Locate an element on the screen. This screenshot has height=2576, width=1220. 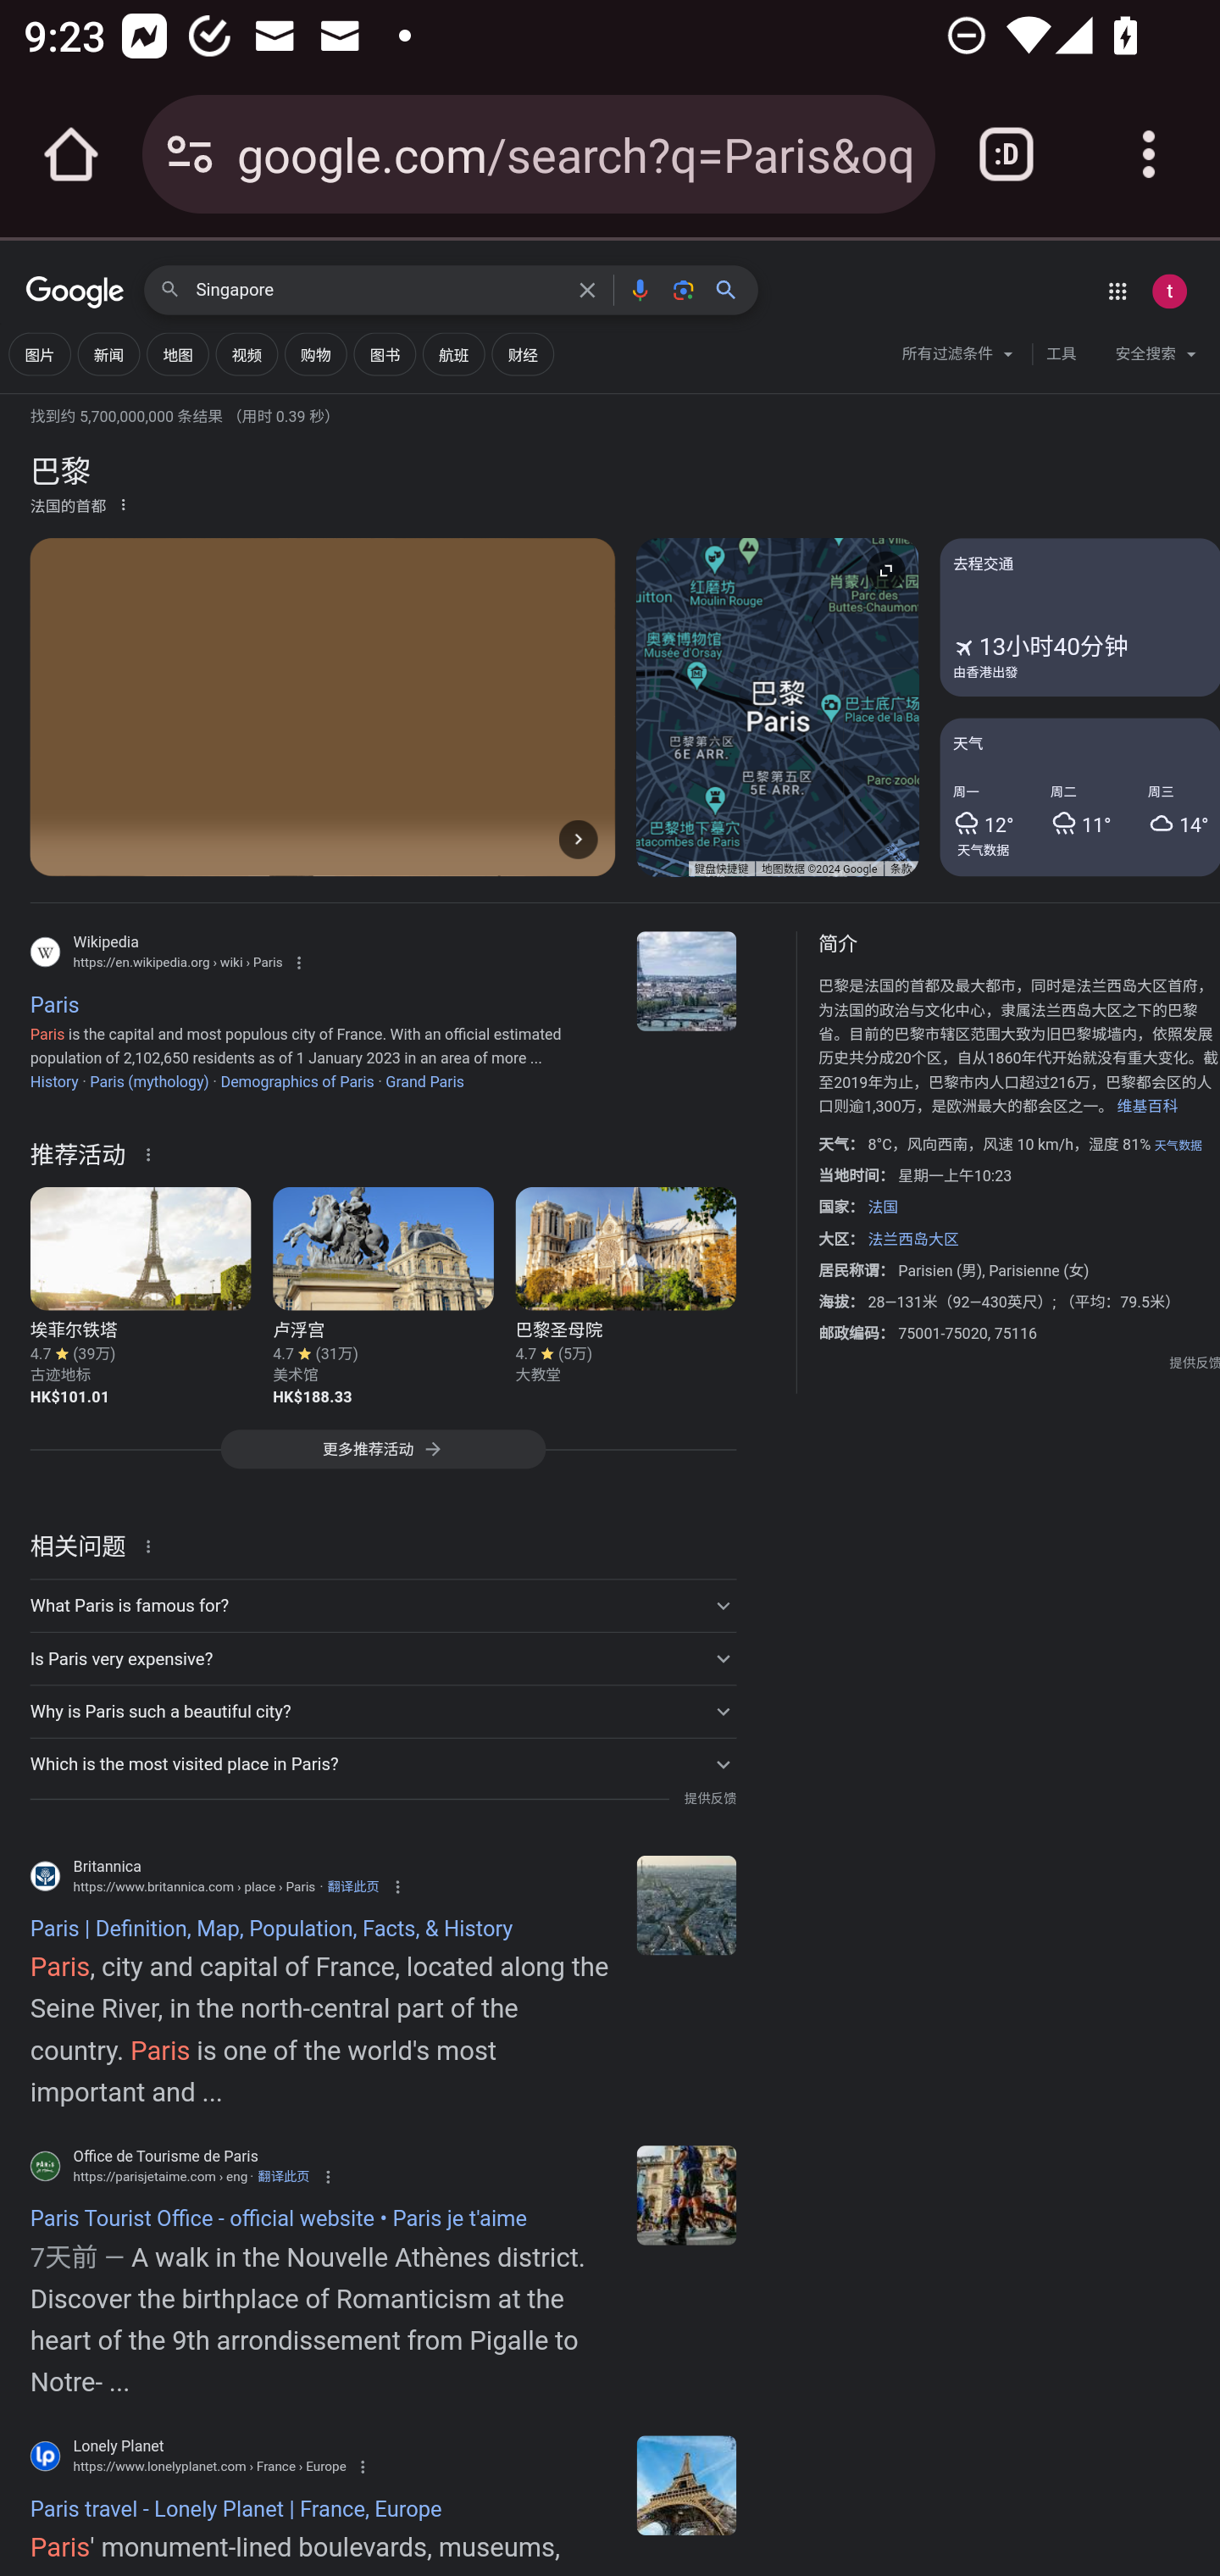
搜索 is located at coordinates (733, 290).